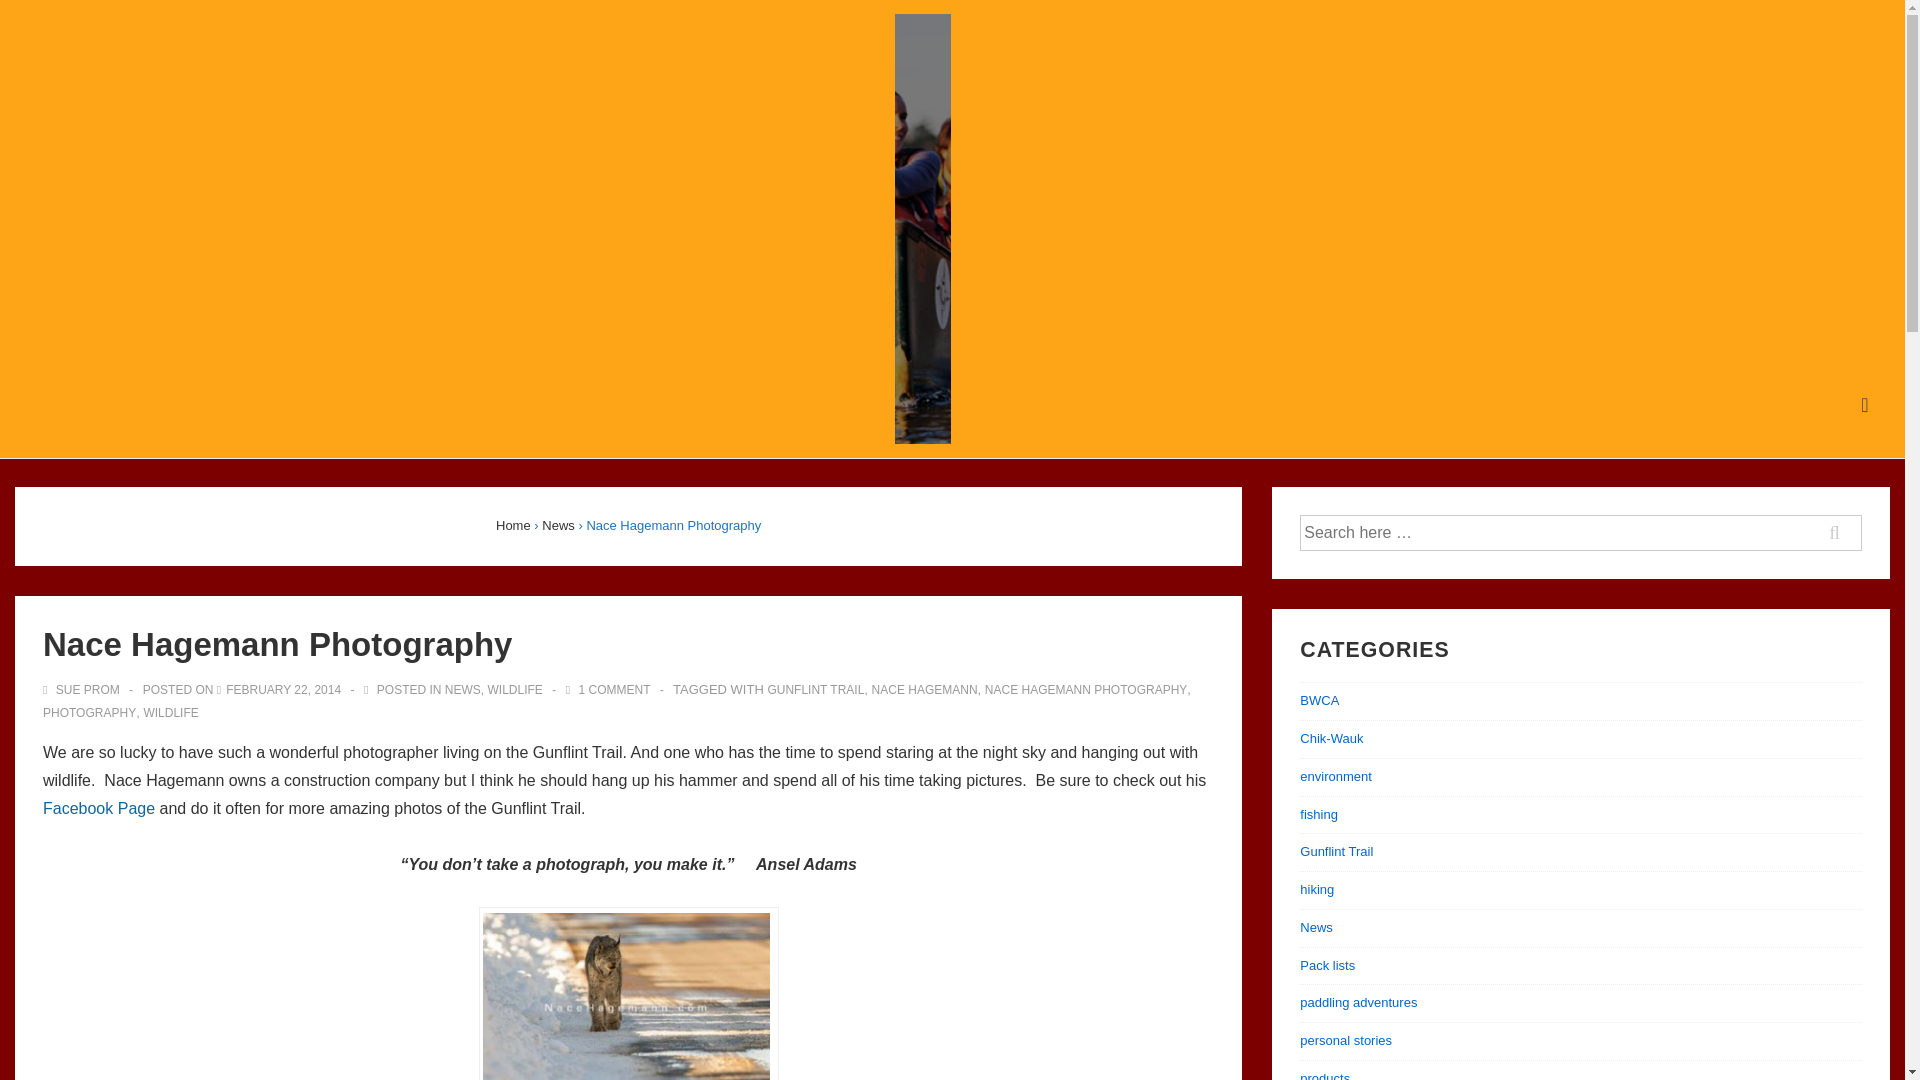 This screenshot has width=1920, height=1080. Describe the element at coordinates (82, 689) in the screenshot. I see `SUE PROM` at that location.